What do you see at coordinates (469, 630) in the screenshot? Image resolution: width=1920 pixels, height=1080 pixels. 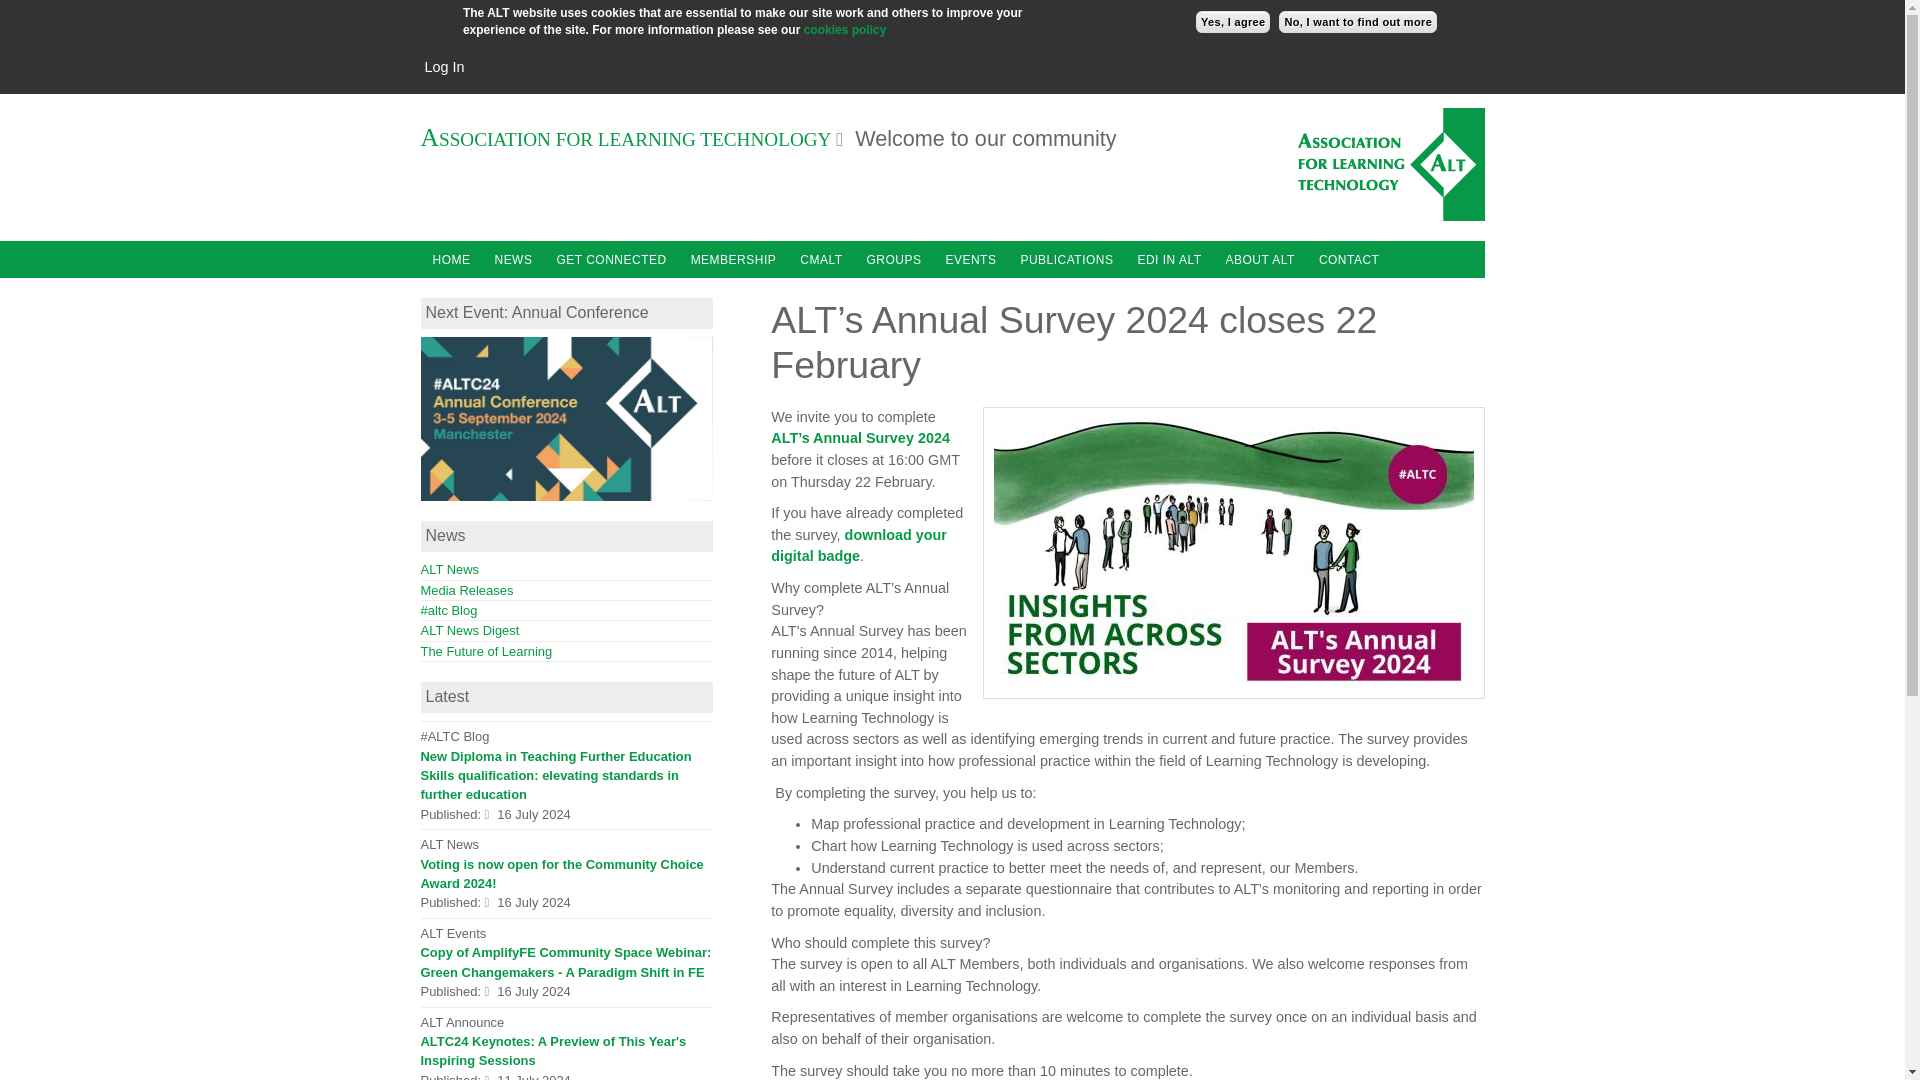 I see `ALT News Digest` at bounding box center [469, 630].